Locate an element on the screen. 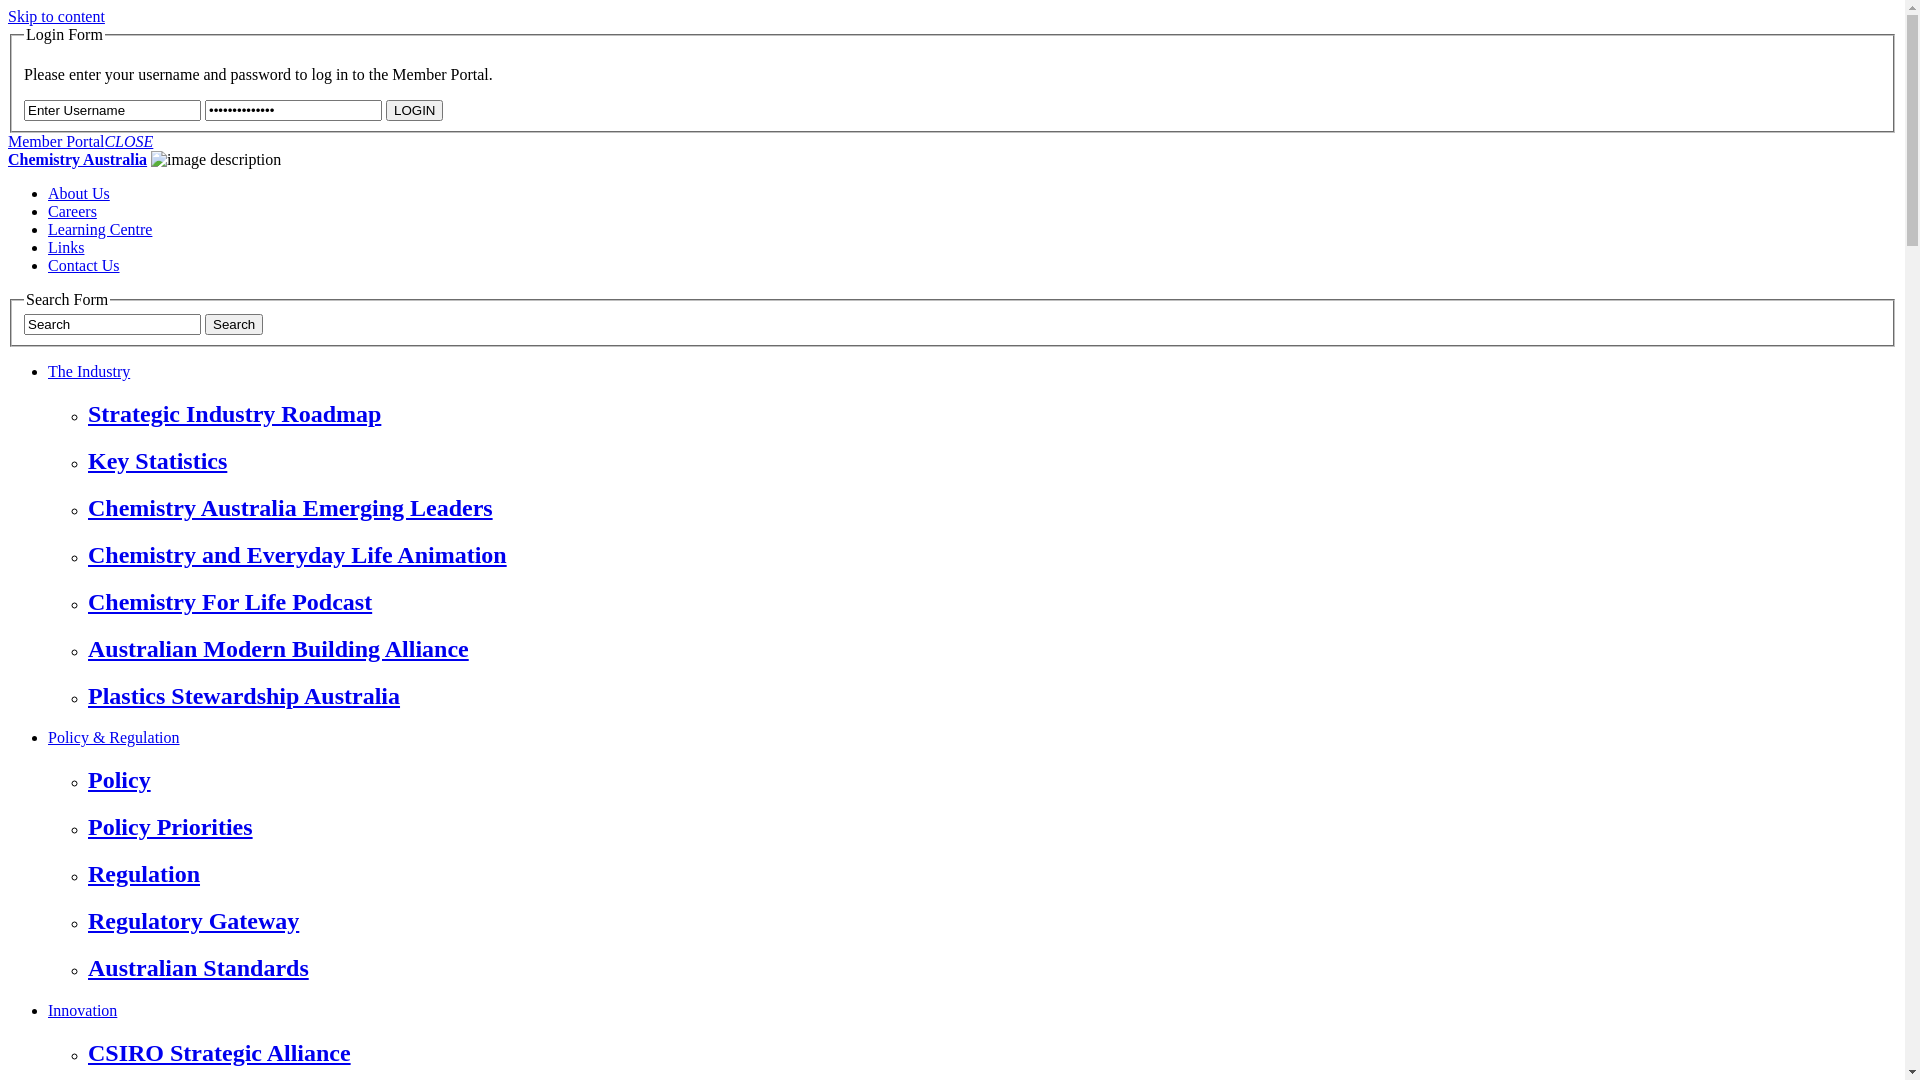 The image size is (1920, 1080). Policy Priorities is located at coordinates (992, 828).